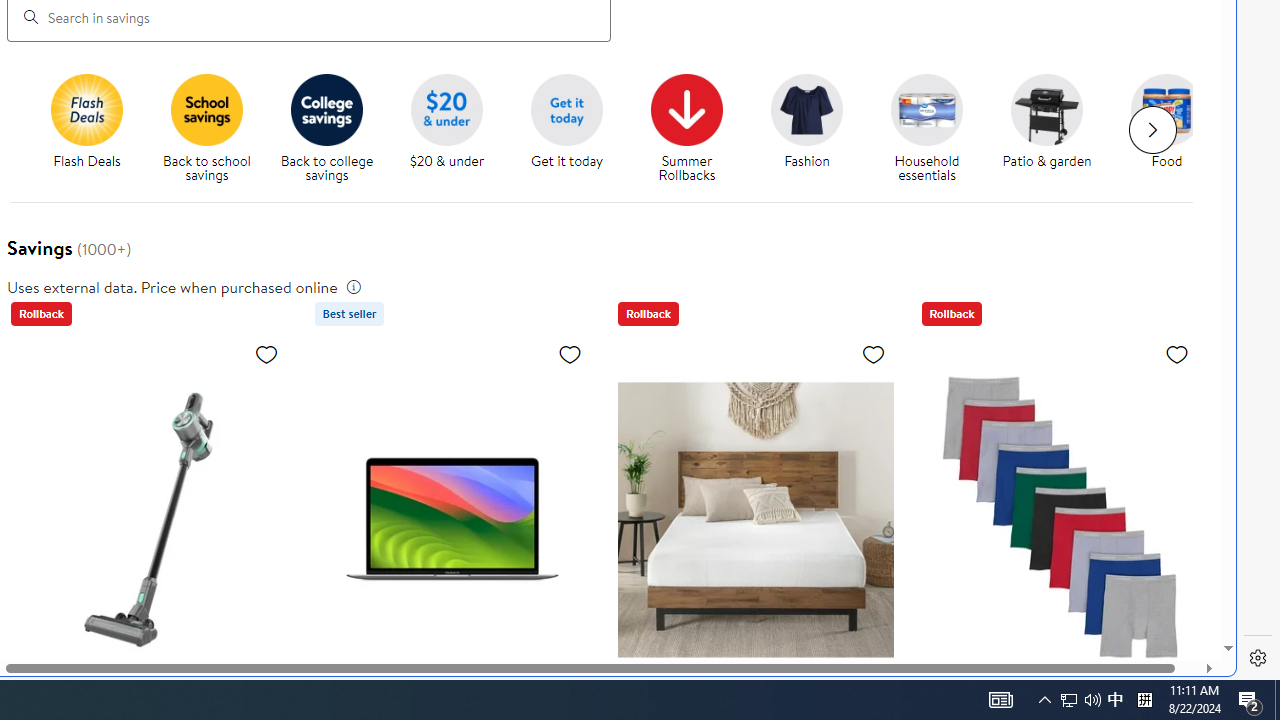  Describe the element at coordinates (86, 122) in the screenshot. I see `Flash deals Flash Deals` at that location.